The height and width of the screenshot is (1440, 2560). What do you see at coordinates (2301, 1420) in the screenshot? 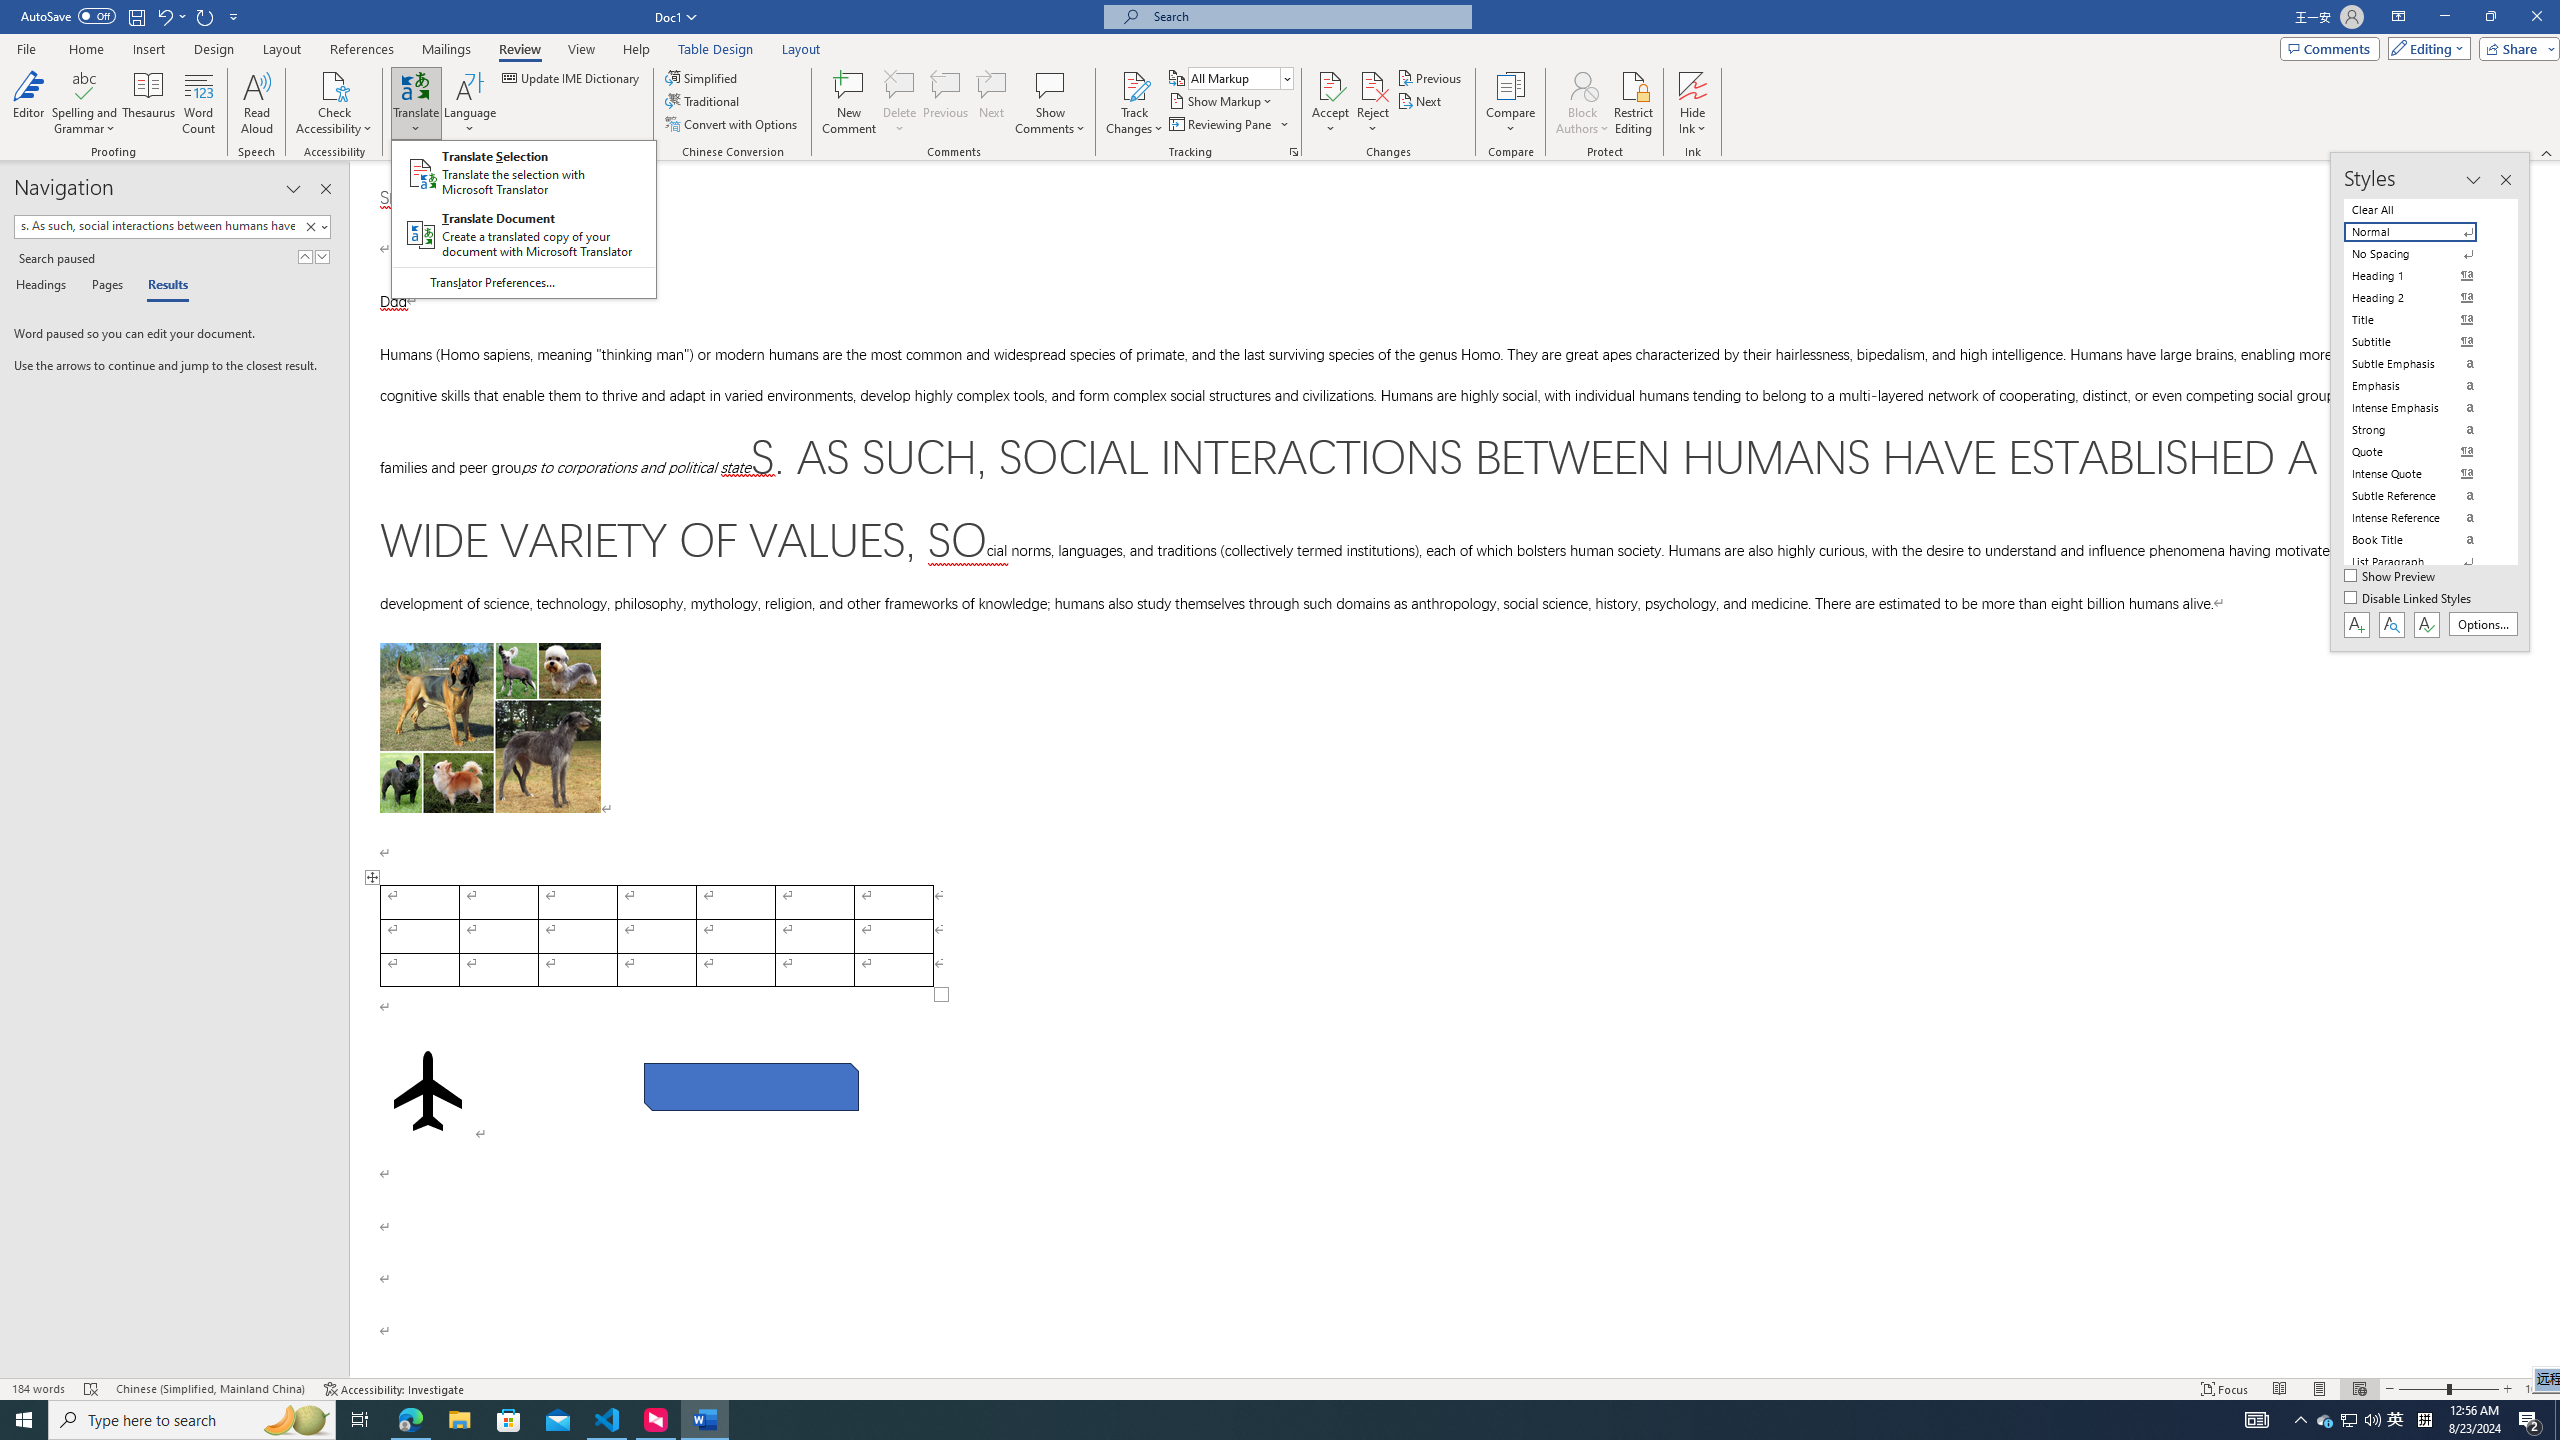
I see `Microsoft Edge - 1 running window` at bounding box center [2301, 1420].